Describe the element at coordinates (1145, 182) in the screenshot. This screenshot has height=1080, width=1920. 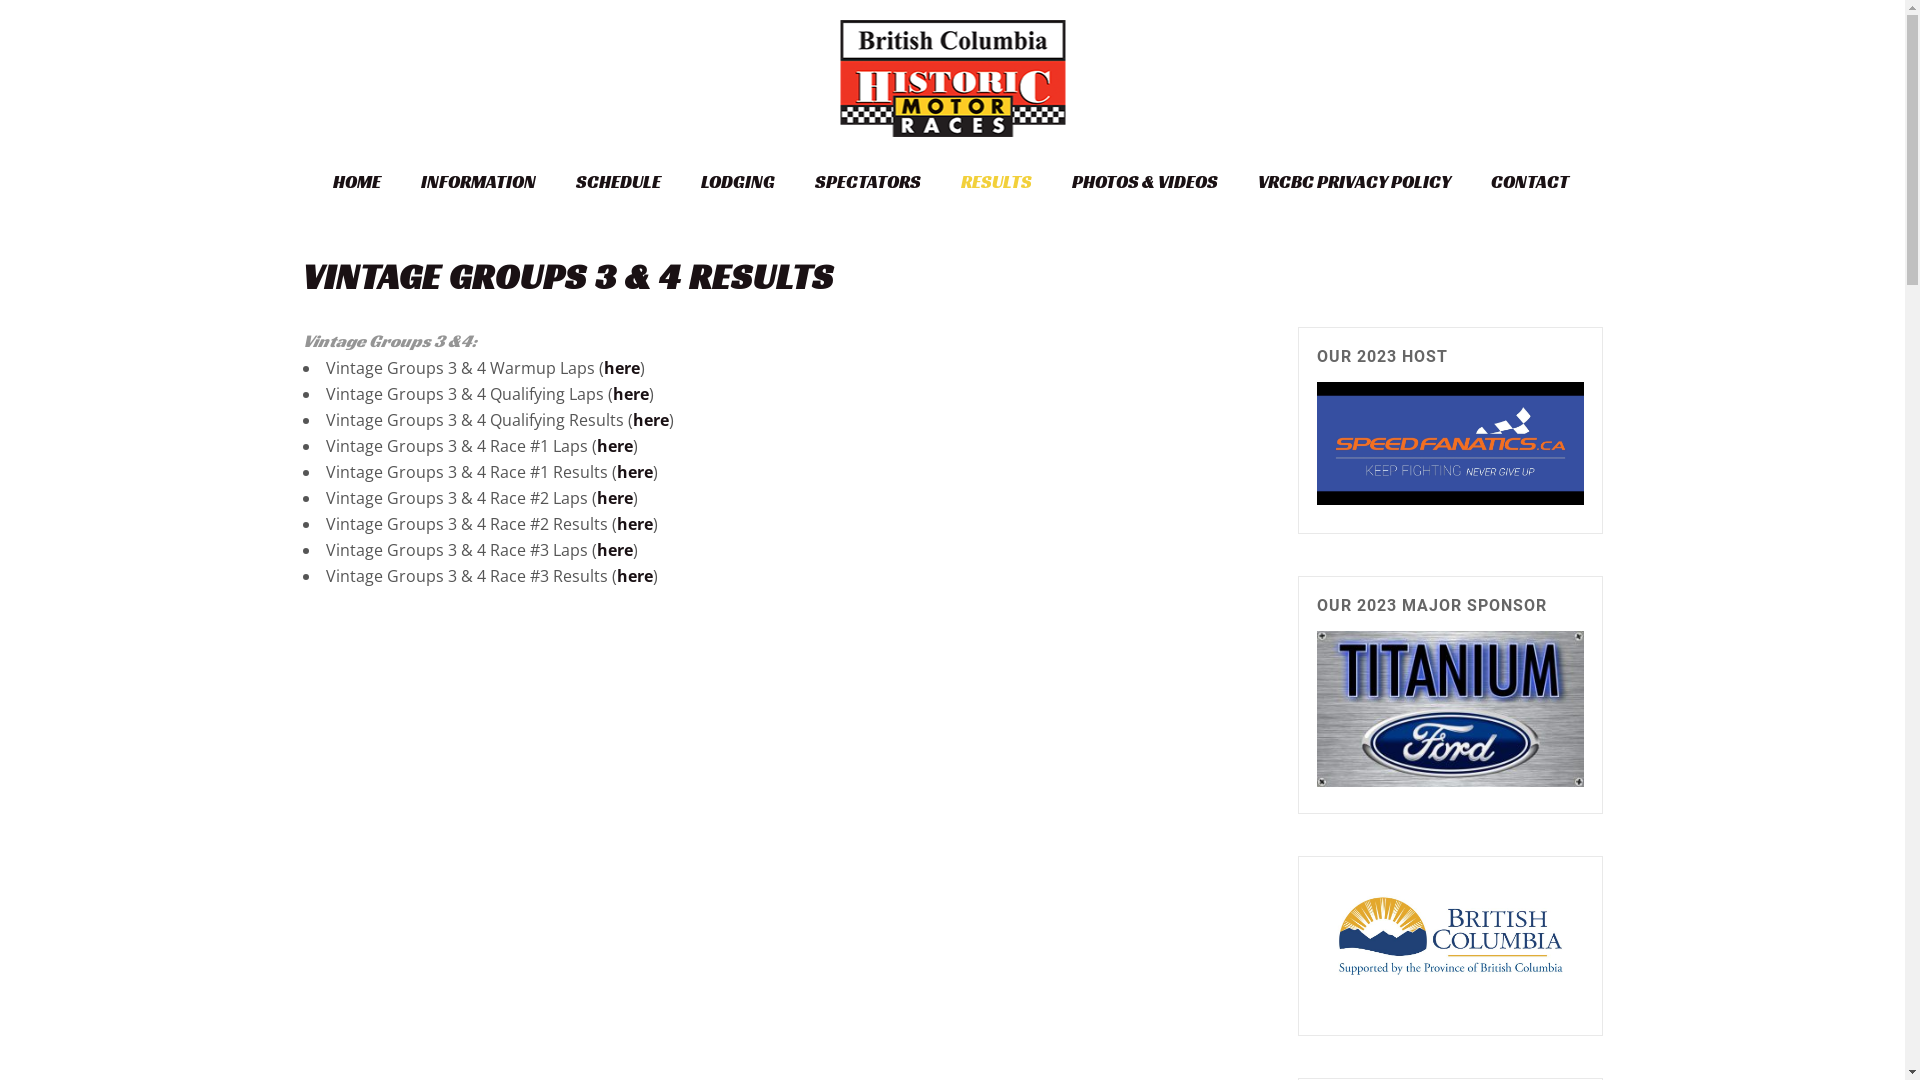
I see `PHOTOS & VIDEOS` at that location.